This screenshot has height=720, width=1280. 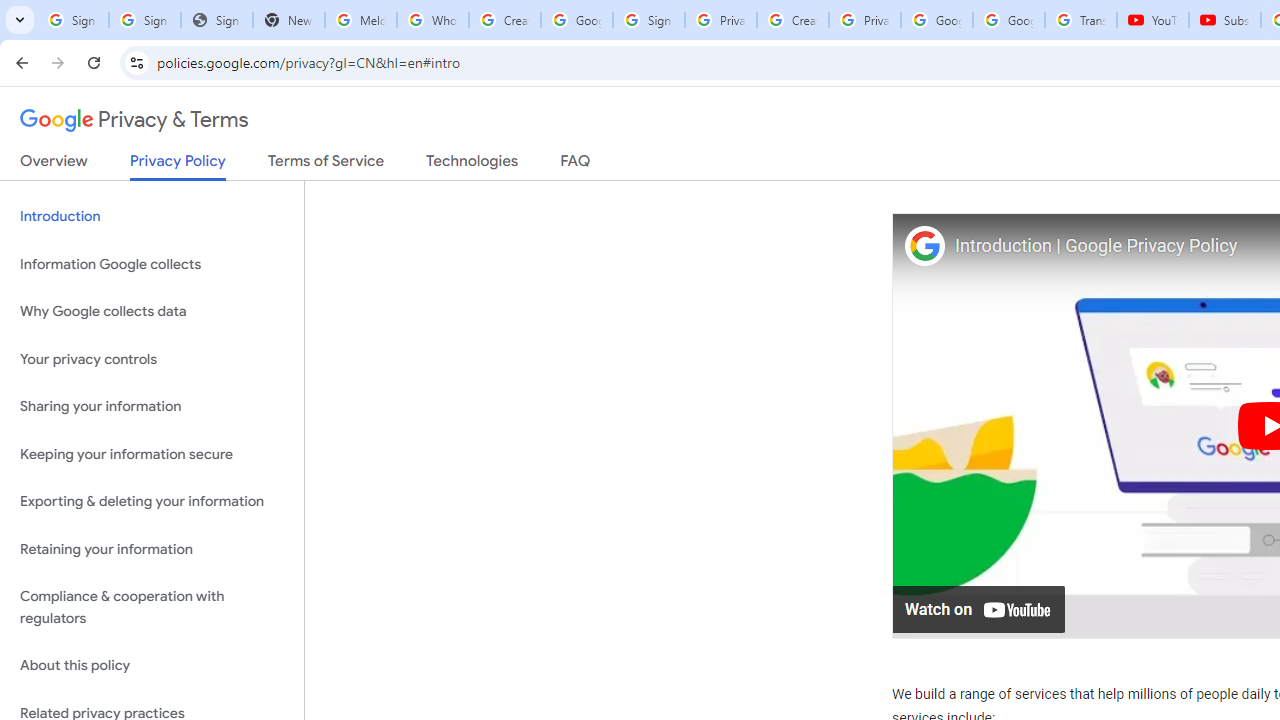 What do you see at coordinates (152, 666) in the screenshot?
I see `About this policy` at bounding box center [152, 666].